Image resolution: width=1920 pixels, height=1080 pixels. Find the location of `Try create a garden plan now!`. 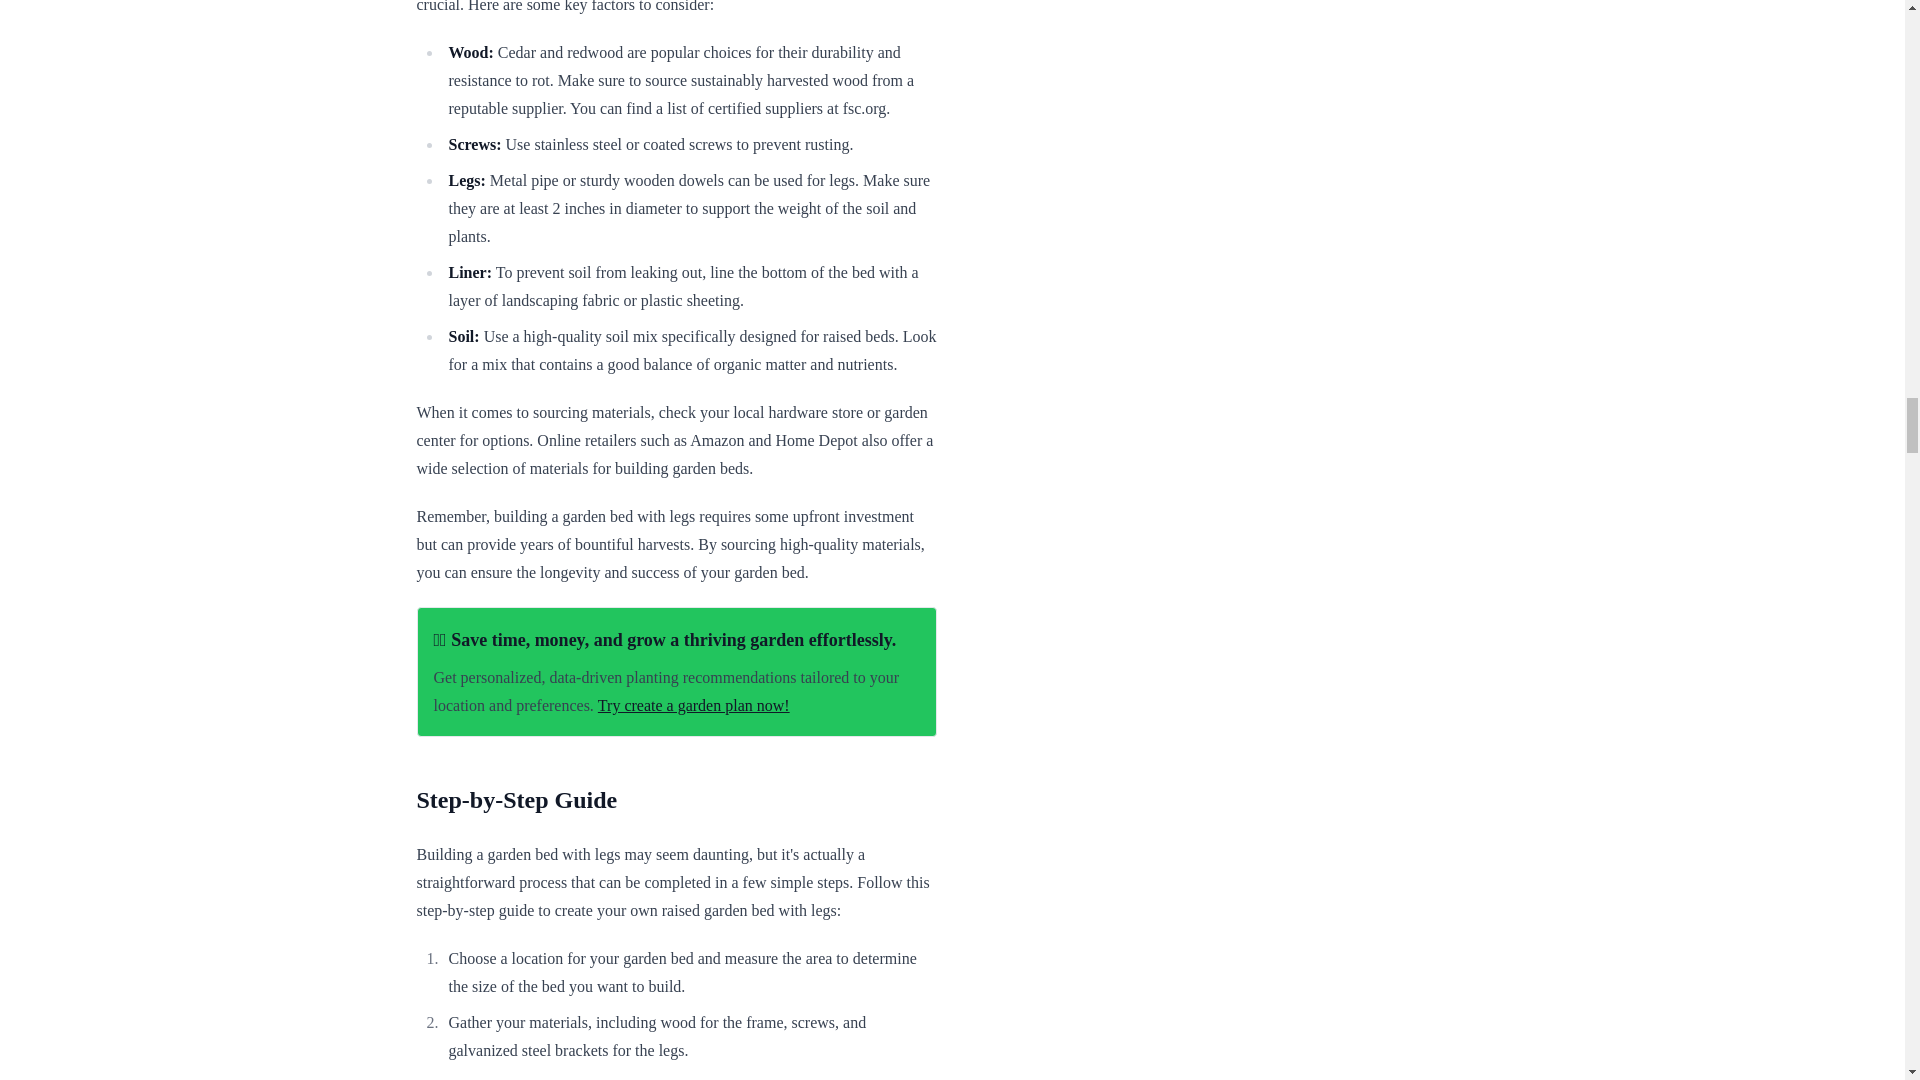

Try create a garden plan now! is located at coordinates (693, 704).